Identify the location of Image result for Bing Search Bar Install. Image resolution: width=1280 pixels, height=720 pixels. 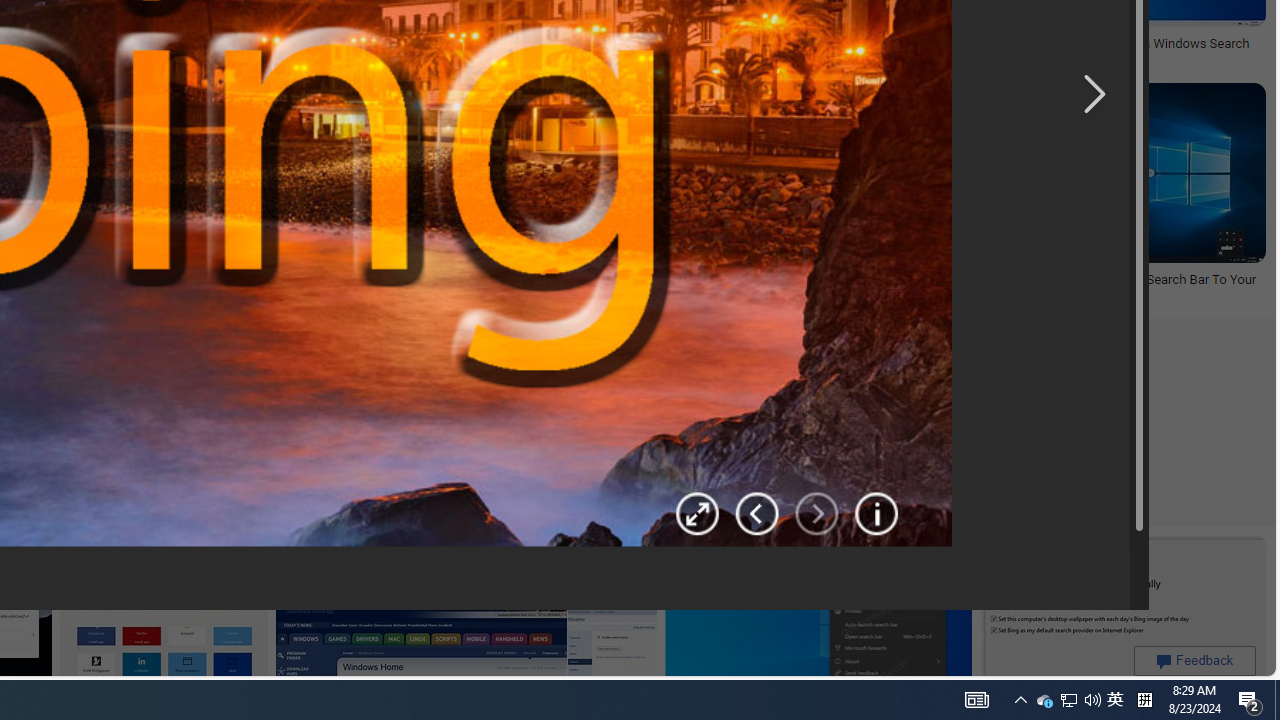
(1122, 623).